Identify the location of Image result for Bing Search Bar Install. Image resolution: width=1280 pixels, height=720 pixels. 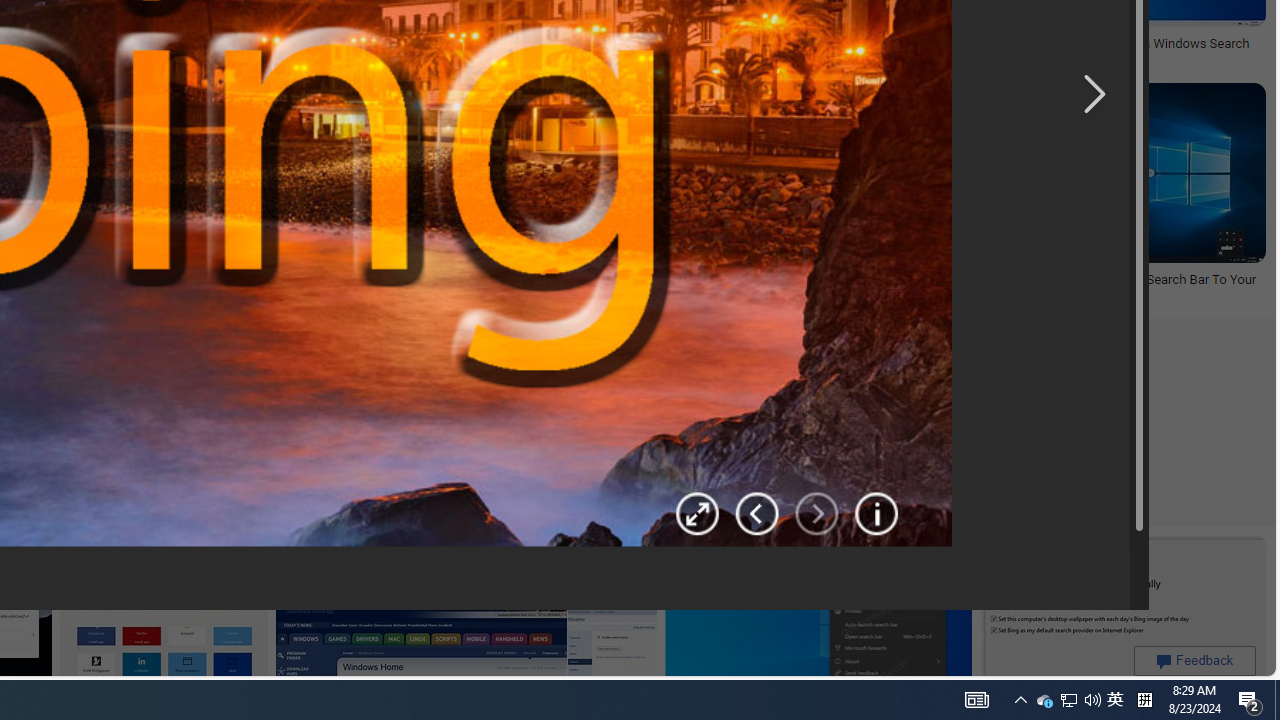
(1122, 623).